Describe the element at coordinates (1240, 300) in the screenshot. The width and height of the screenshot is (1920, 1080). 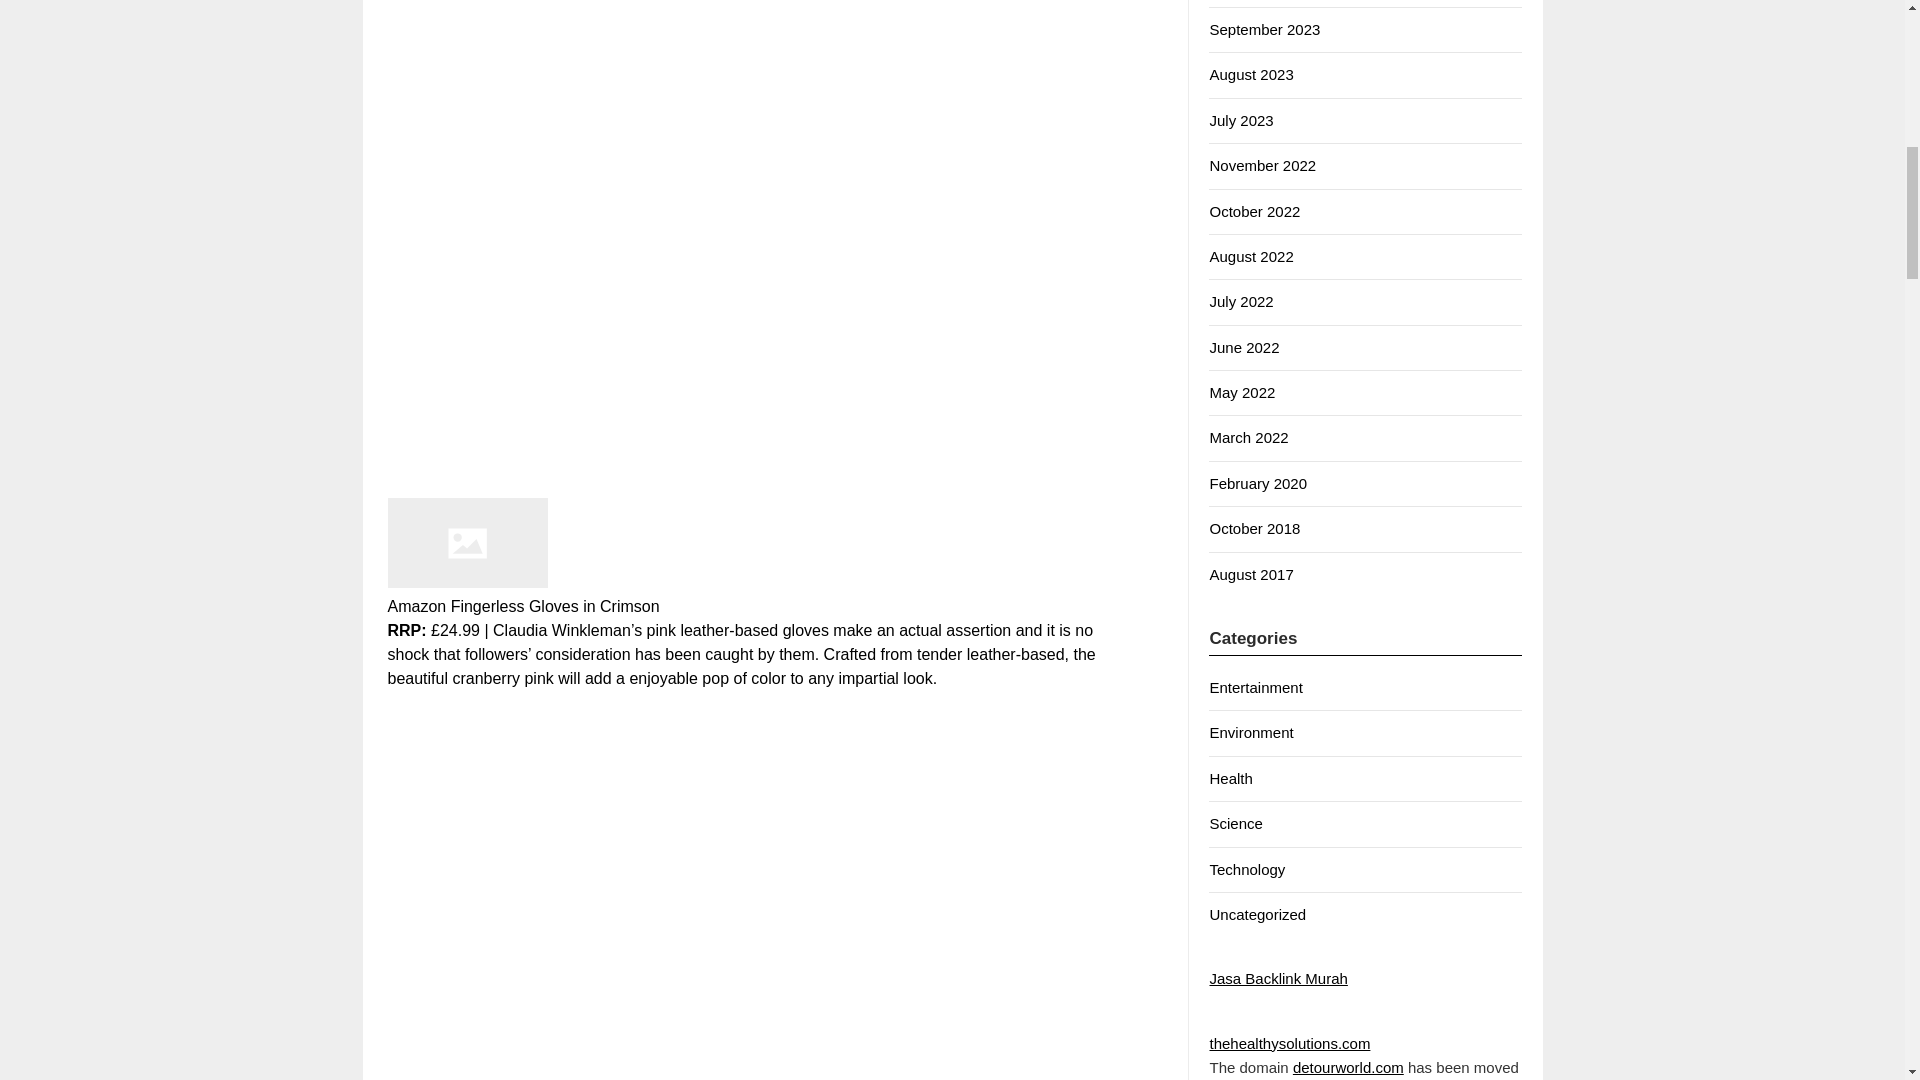
I see `July 2022` at that location.